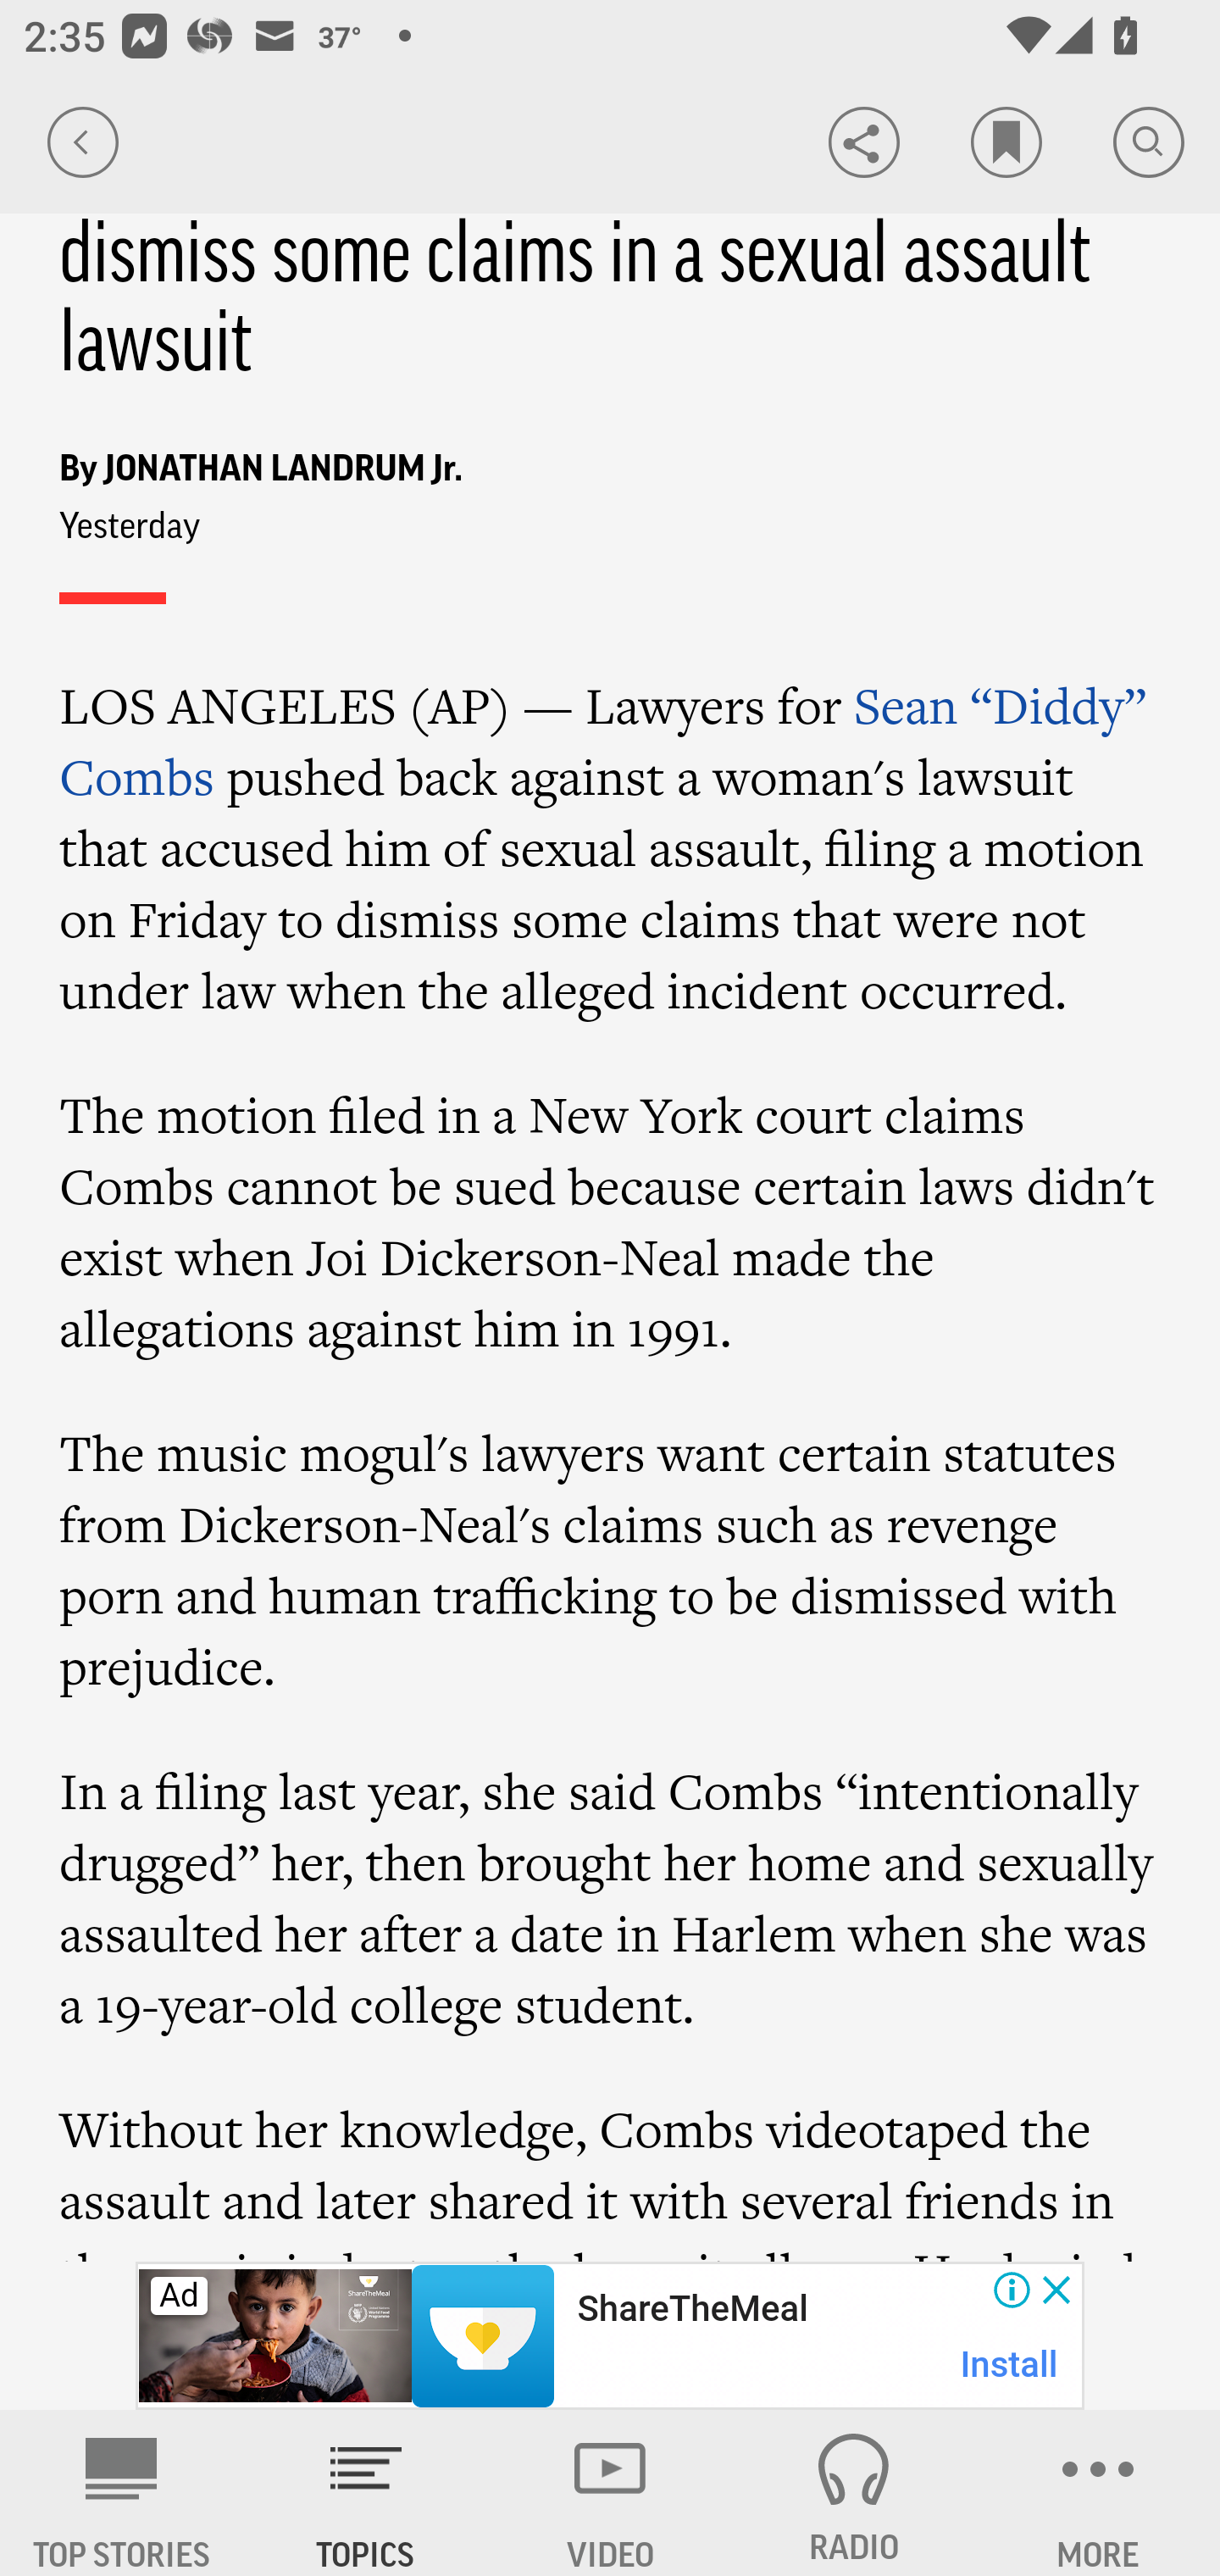 The width and height of the screenshot is (1220, 2576). What do you see at coordinates (122, 2493) in the screenshot?
I see `AP News TOP STORIES` at bounding box center [122, 2493].